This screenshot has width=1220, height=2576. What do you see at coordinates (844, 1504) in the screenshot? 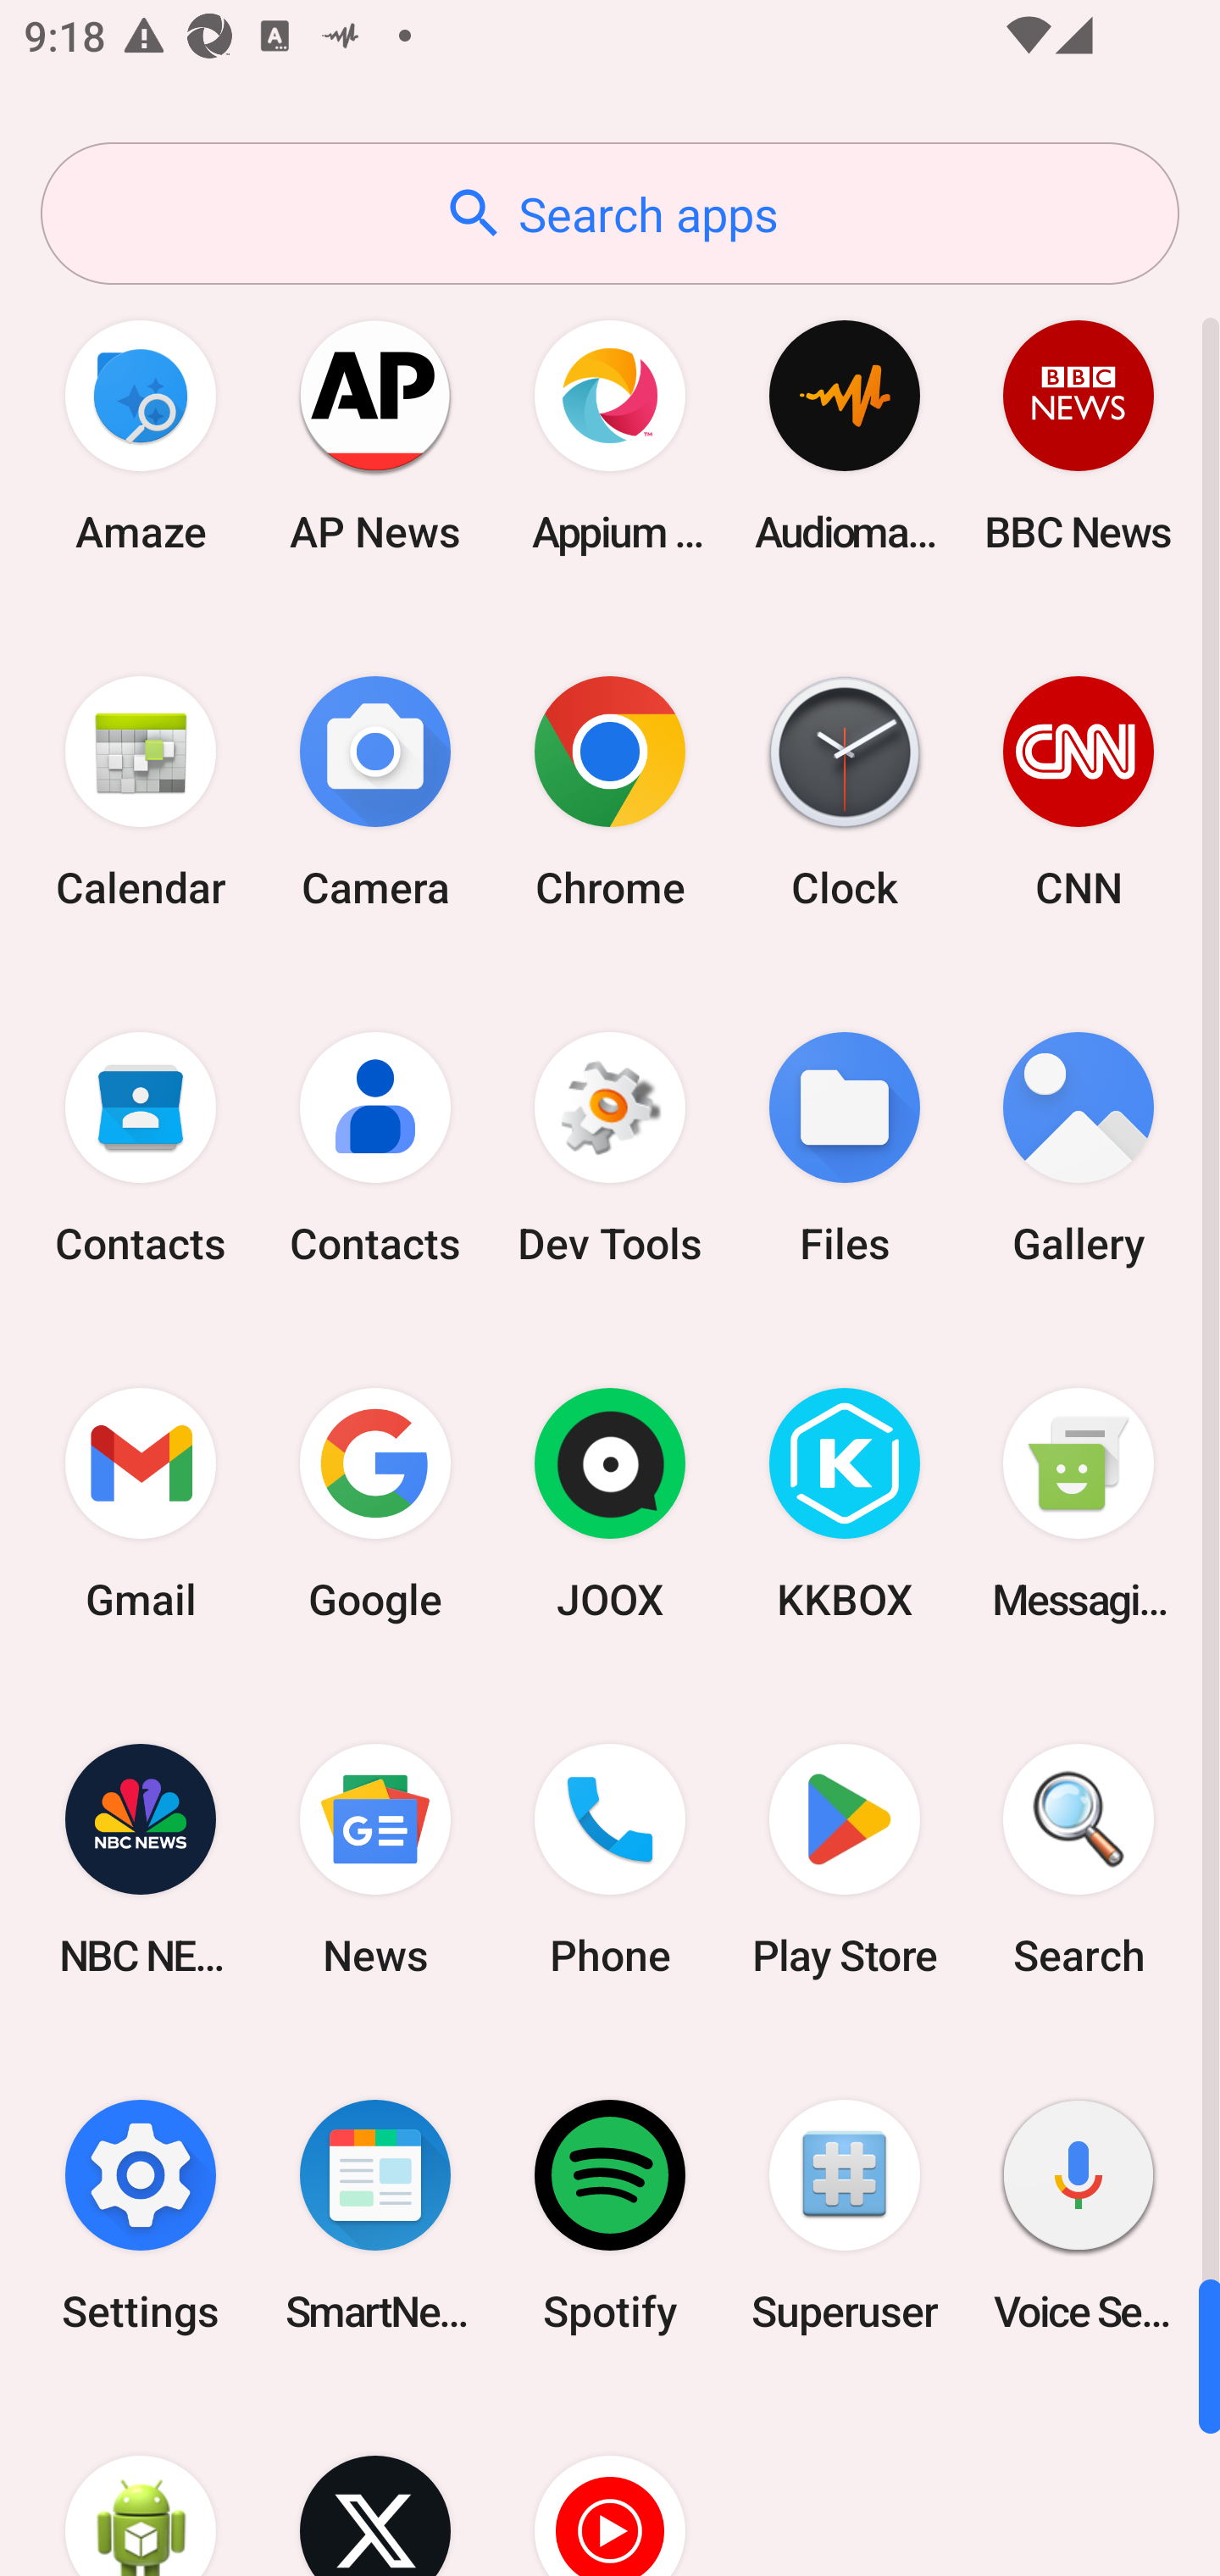
I see `KKBOX` at bounding box center [844, 1504].